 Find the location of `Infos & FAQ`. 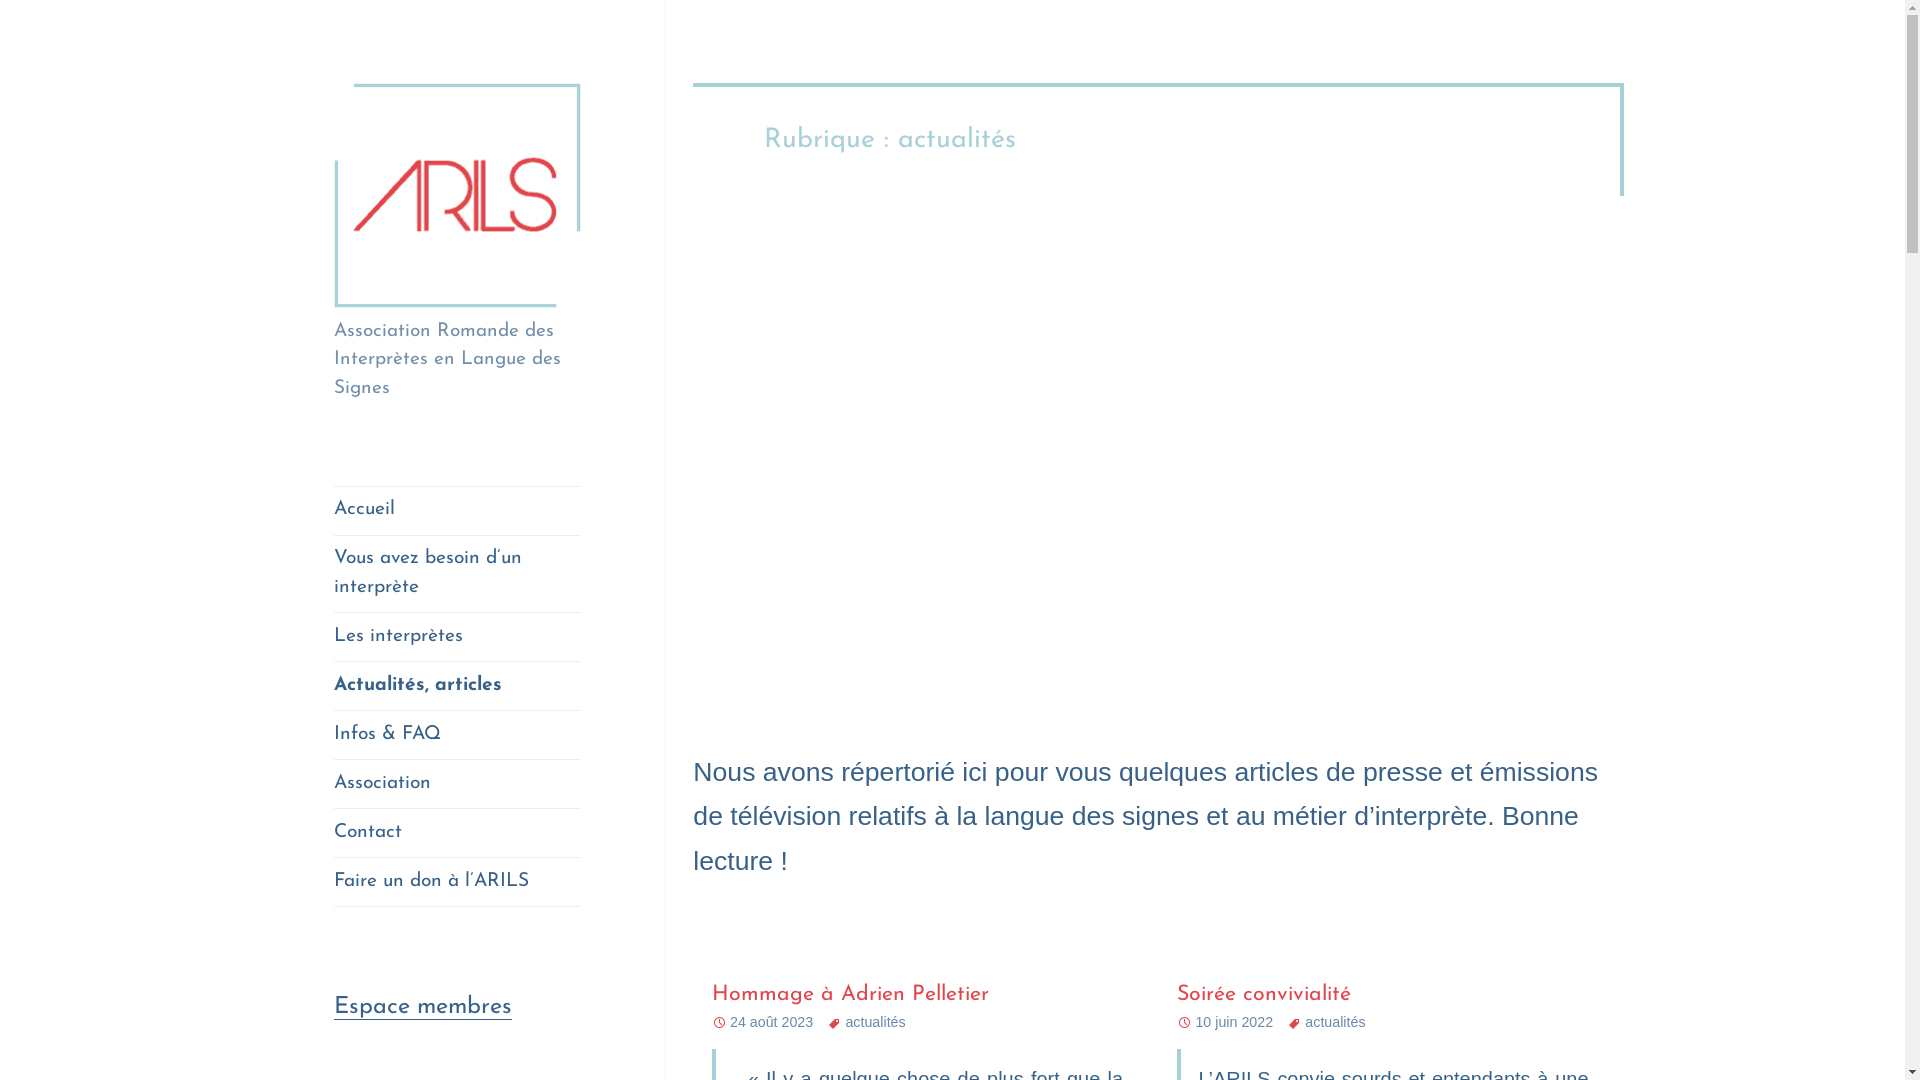

Infos & FAQ is located at coordinates (458, 734).